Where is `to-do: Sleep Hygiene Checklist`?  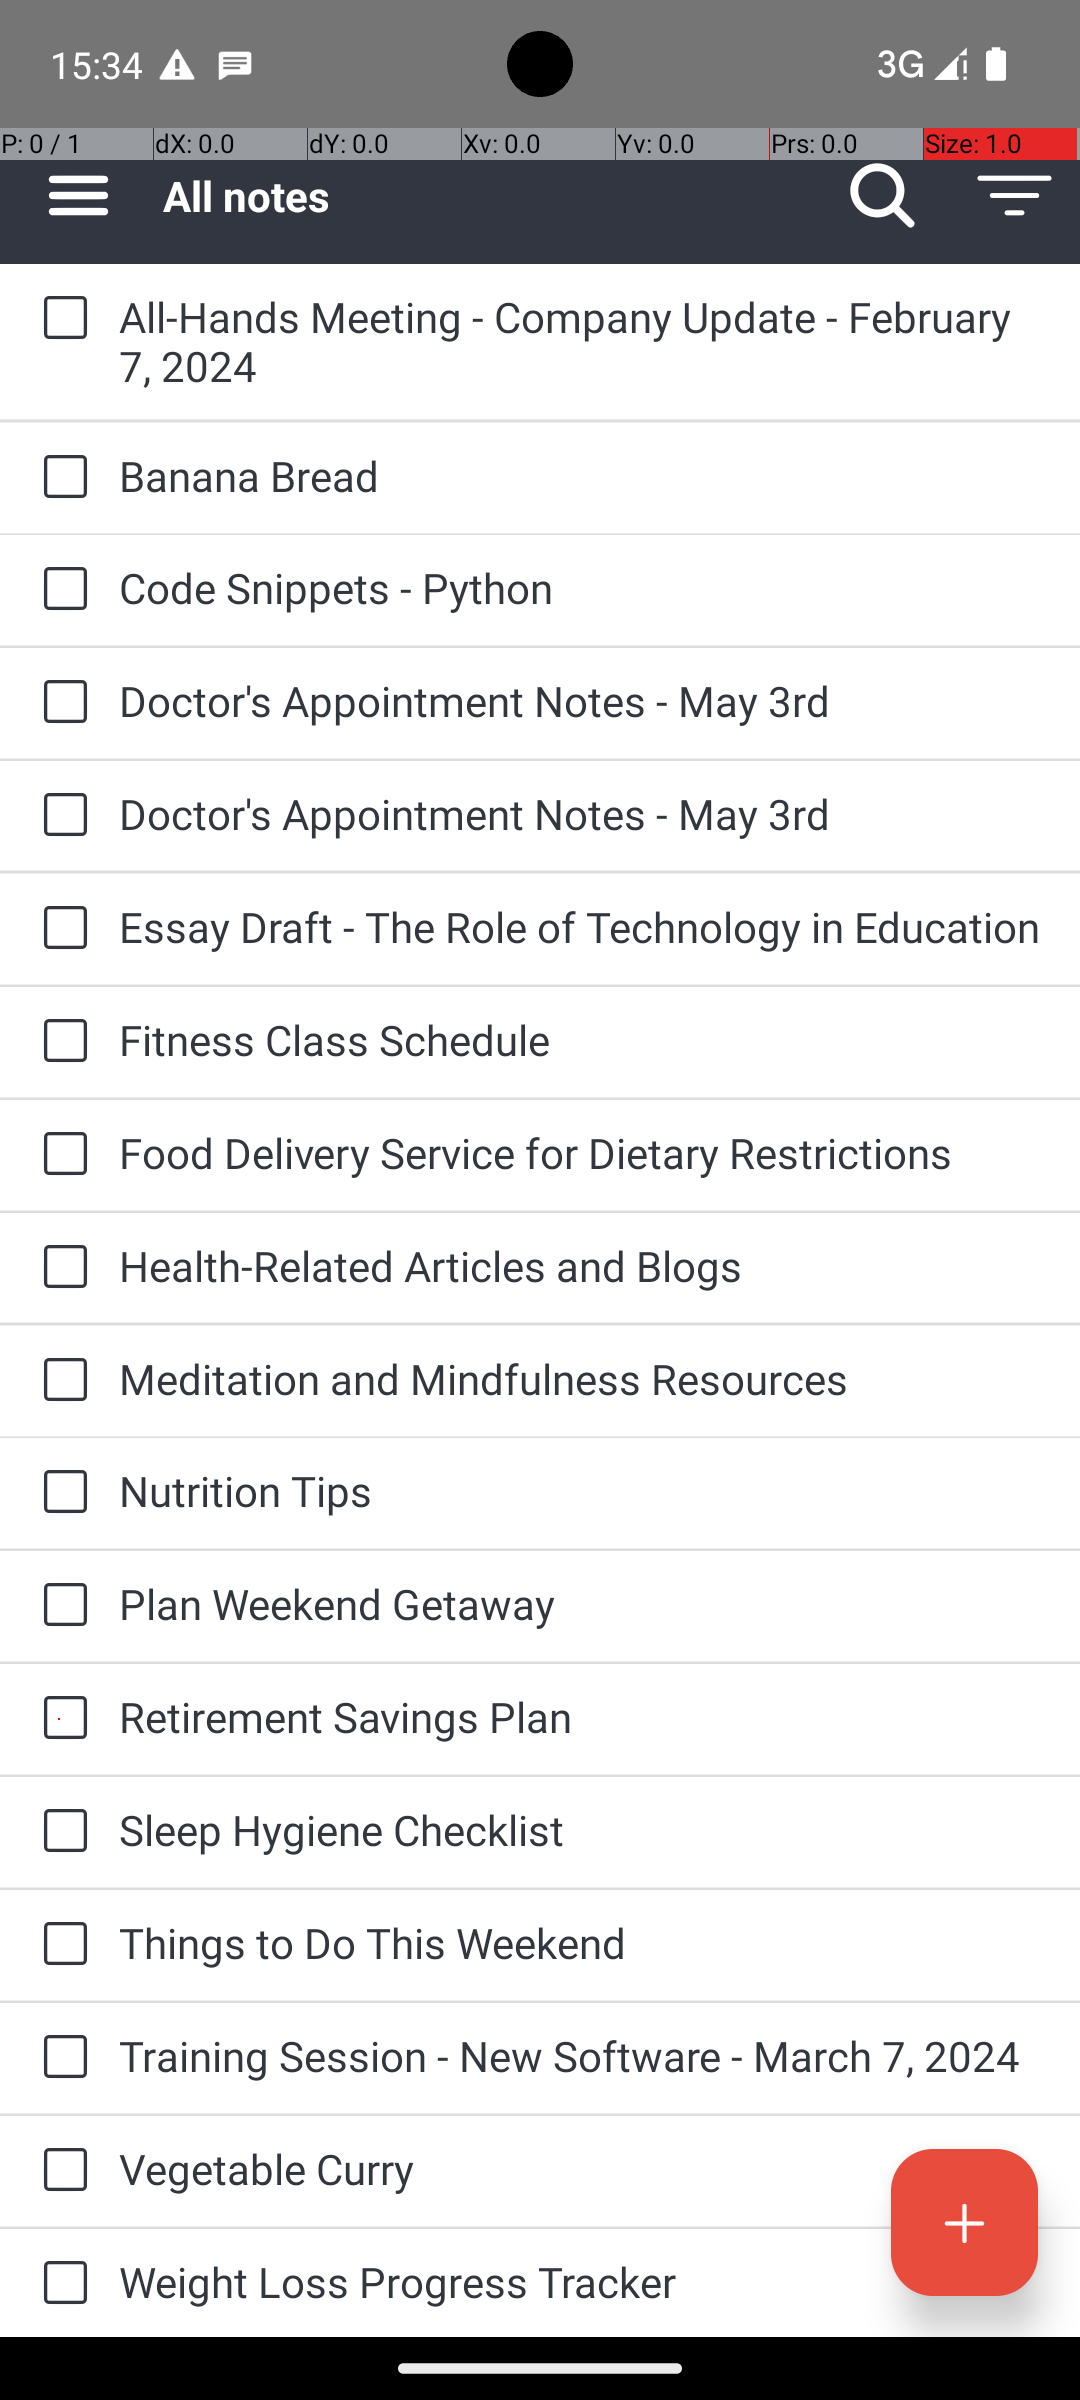
to-do: Sleep Hygiene Checklist is located at coordinates (60, 1832).